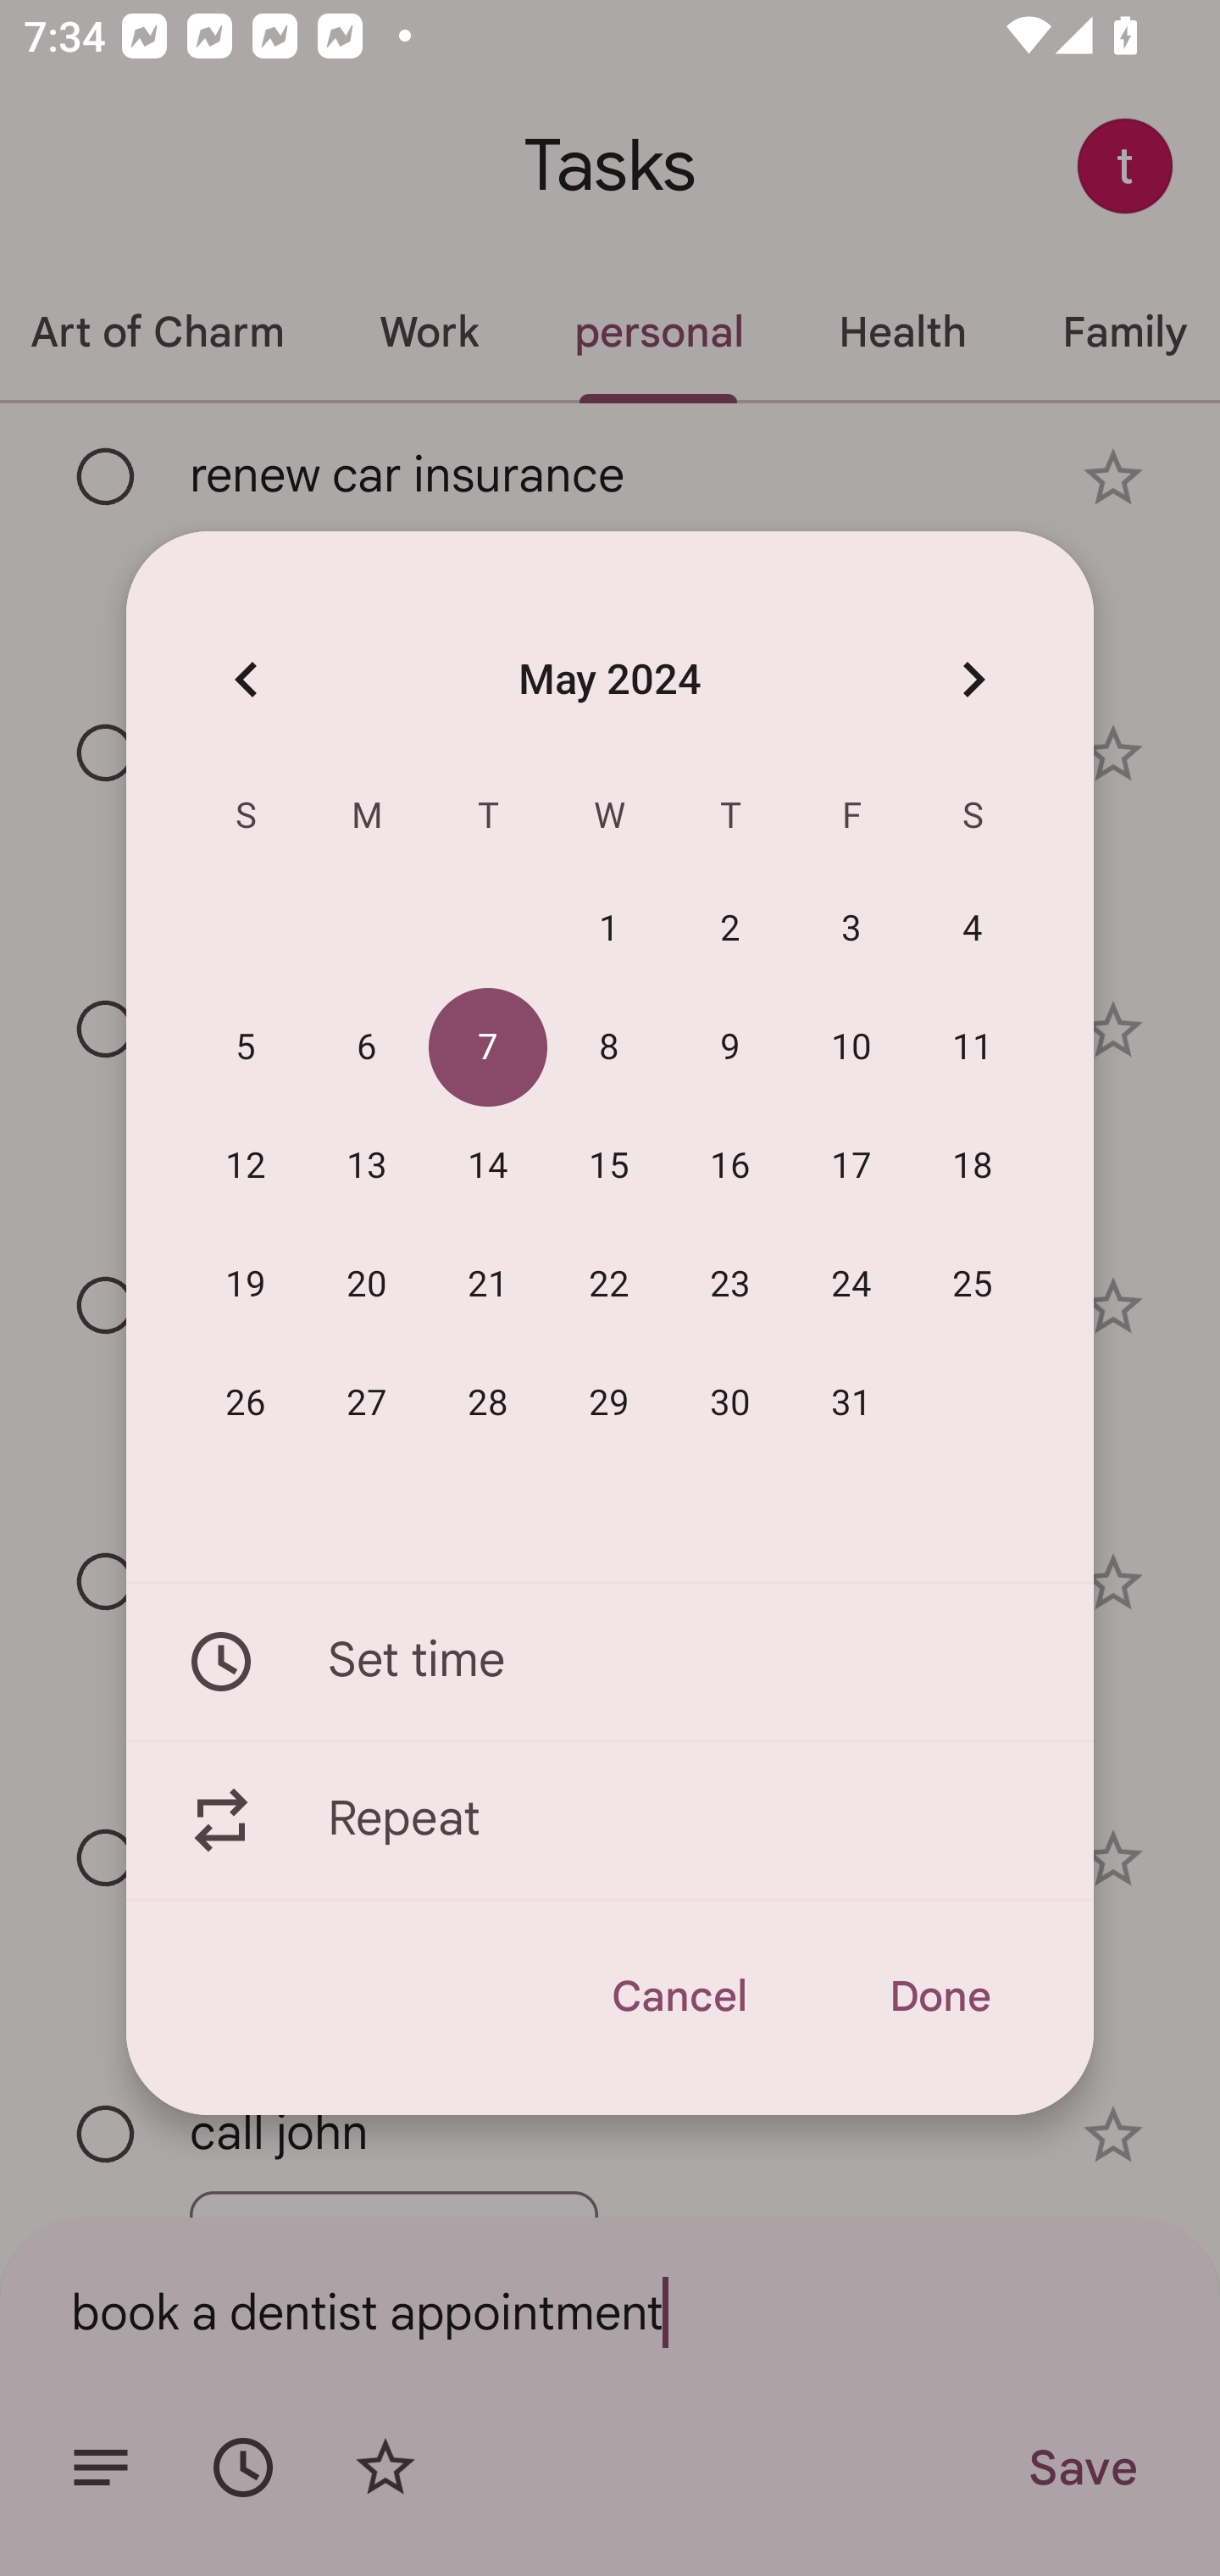 Image resolution: width=1220 pixels, height=2576 pixels. What do you see at coordinates (678, 1996) in the screenshot?
I see `Cancel` at bounding box center [678, 1996].